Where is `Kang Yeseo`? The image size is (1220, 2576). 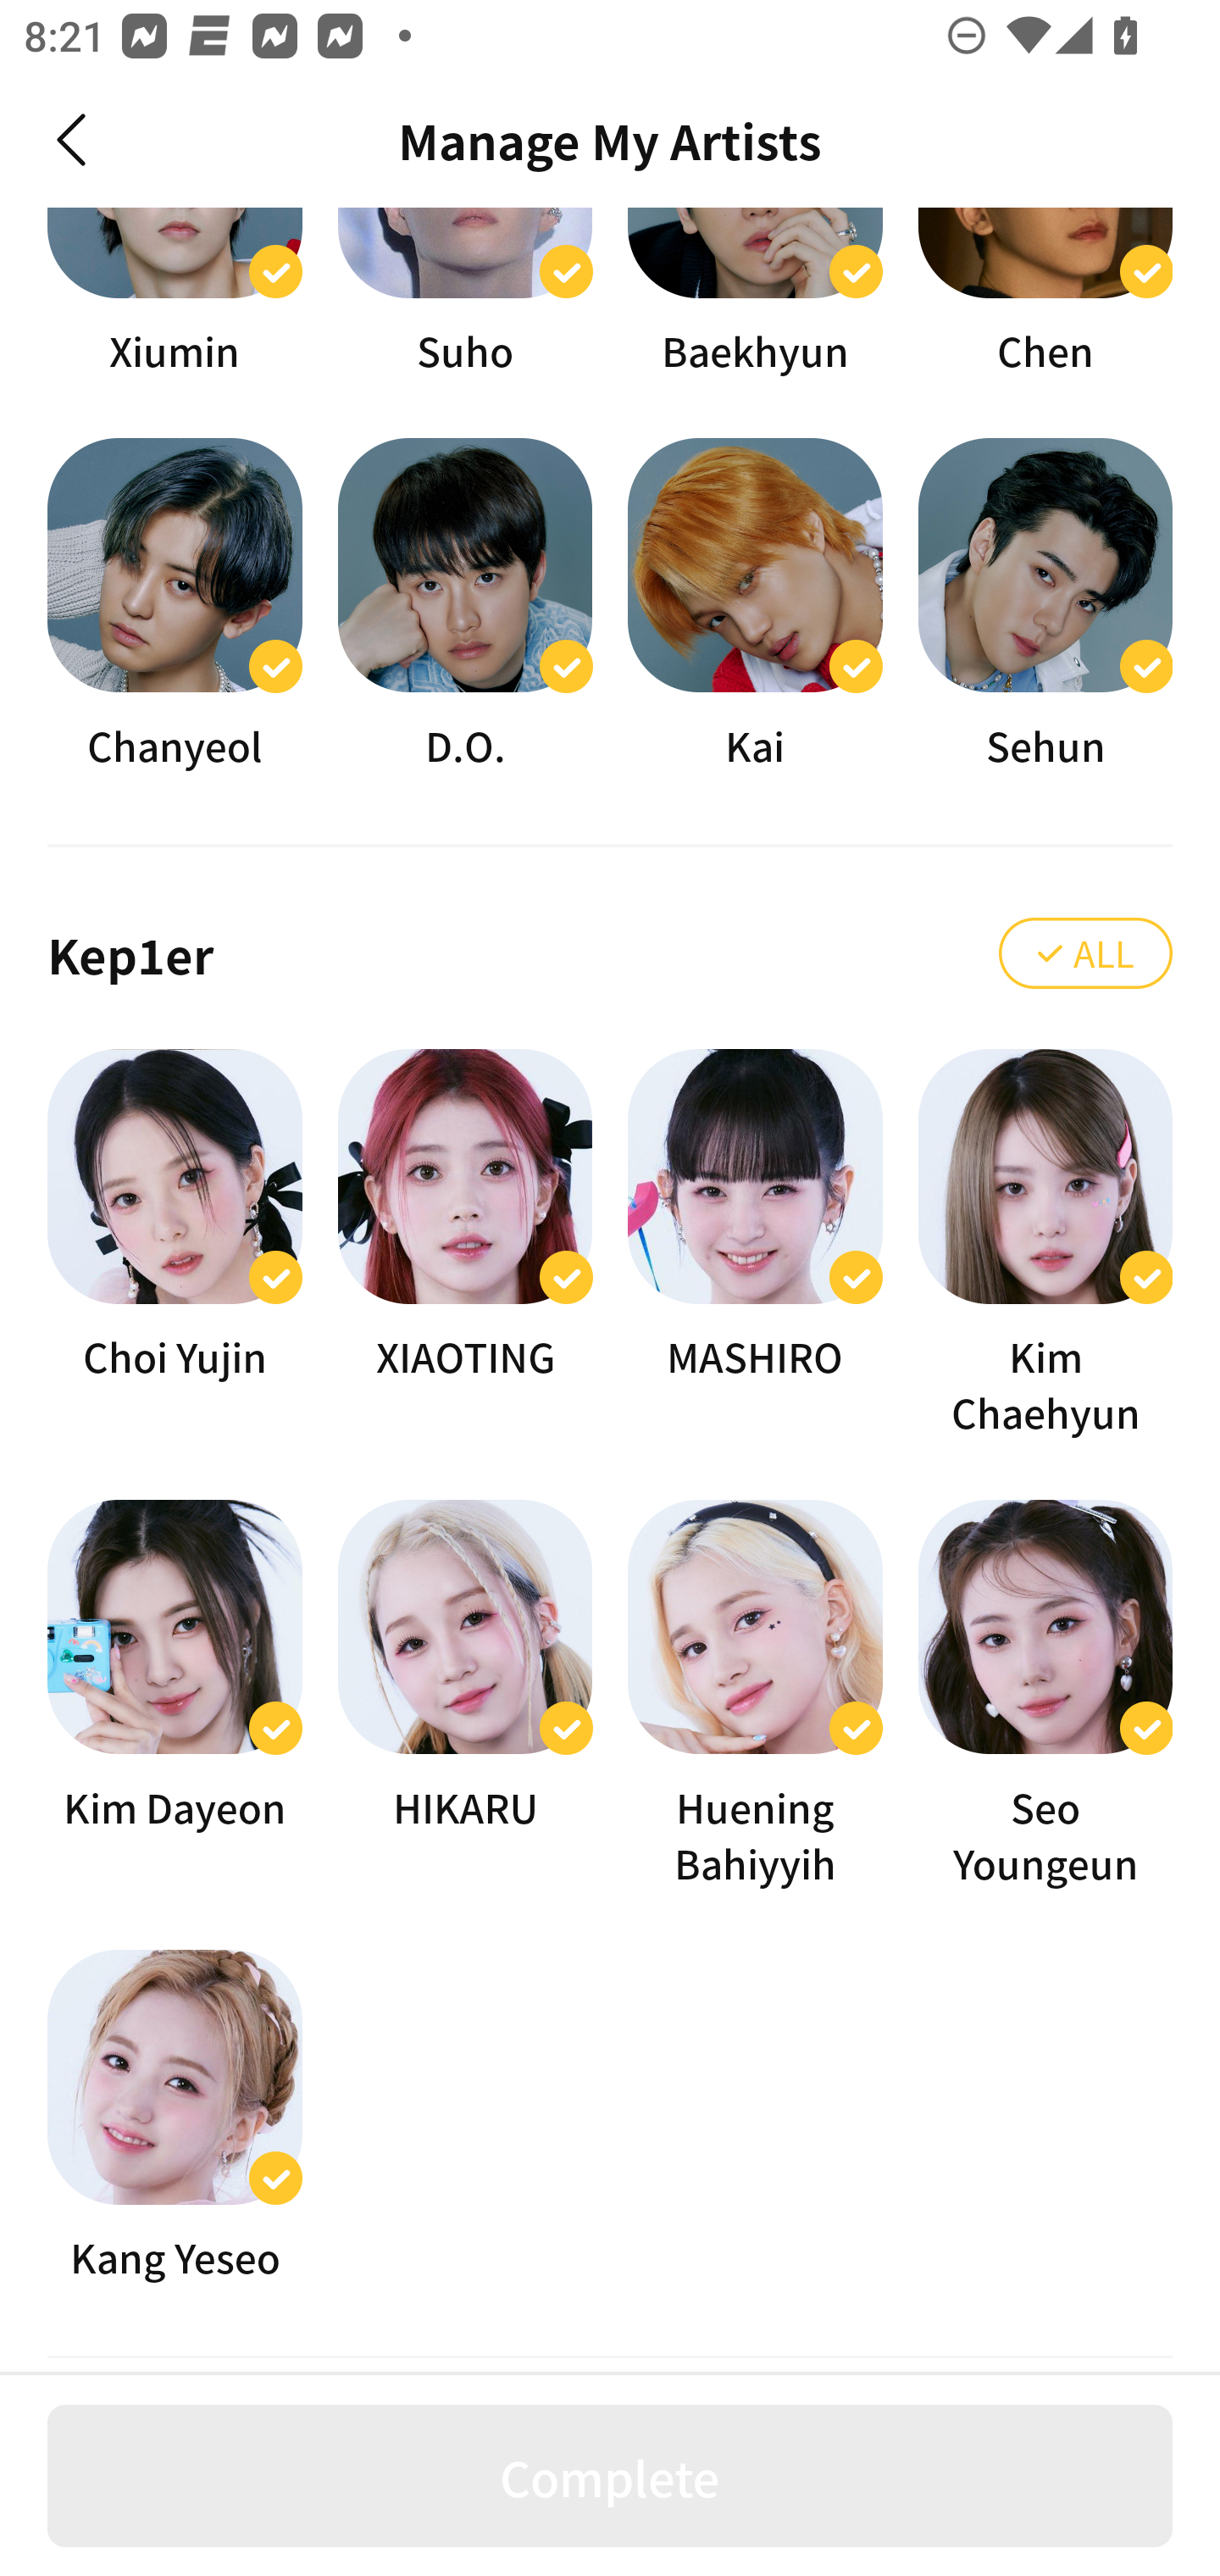 Kang Yeseo is located at coordinates (175, 2117).